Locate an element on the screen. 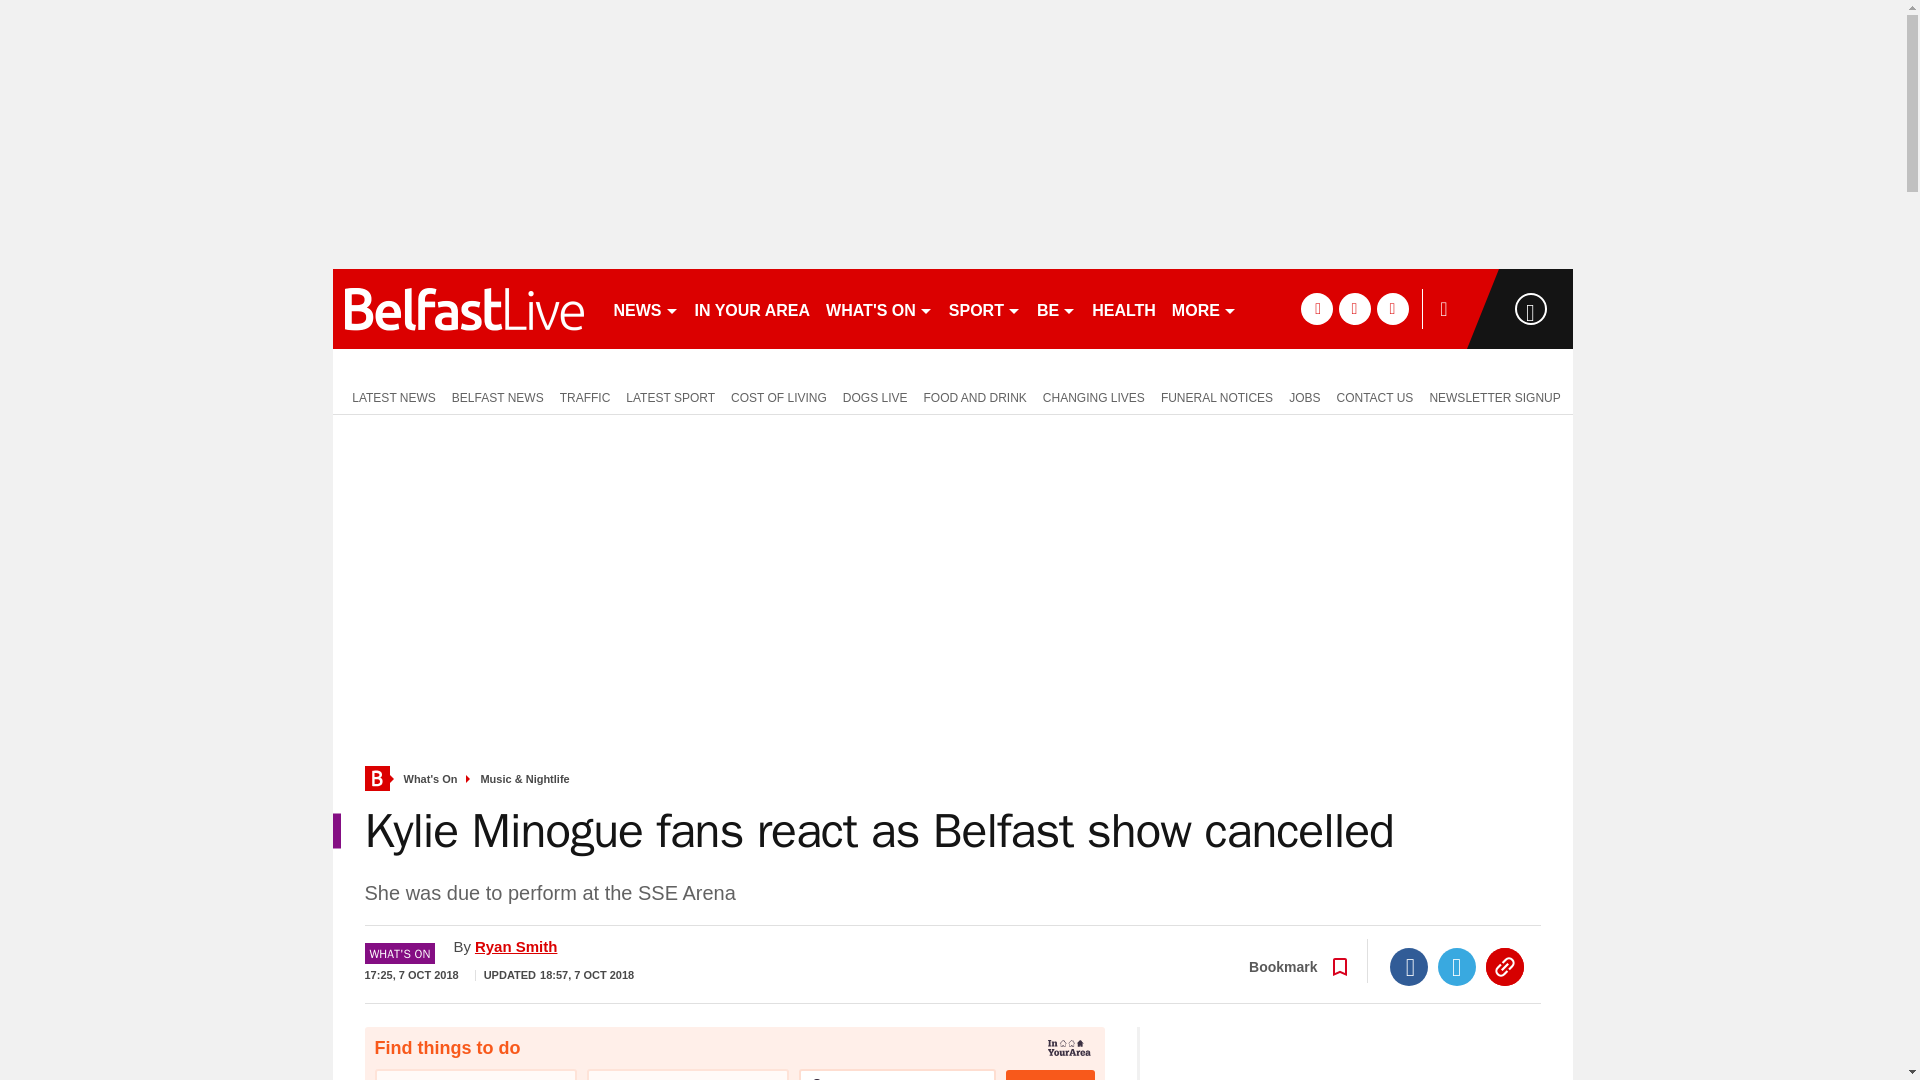  WHAT'S ON is located at coordinates (878, 308).